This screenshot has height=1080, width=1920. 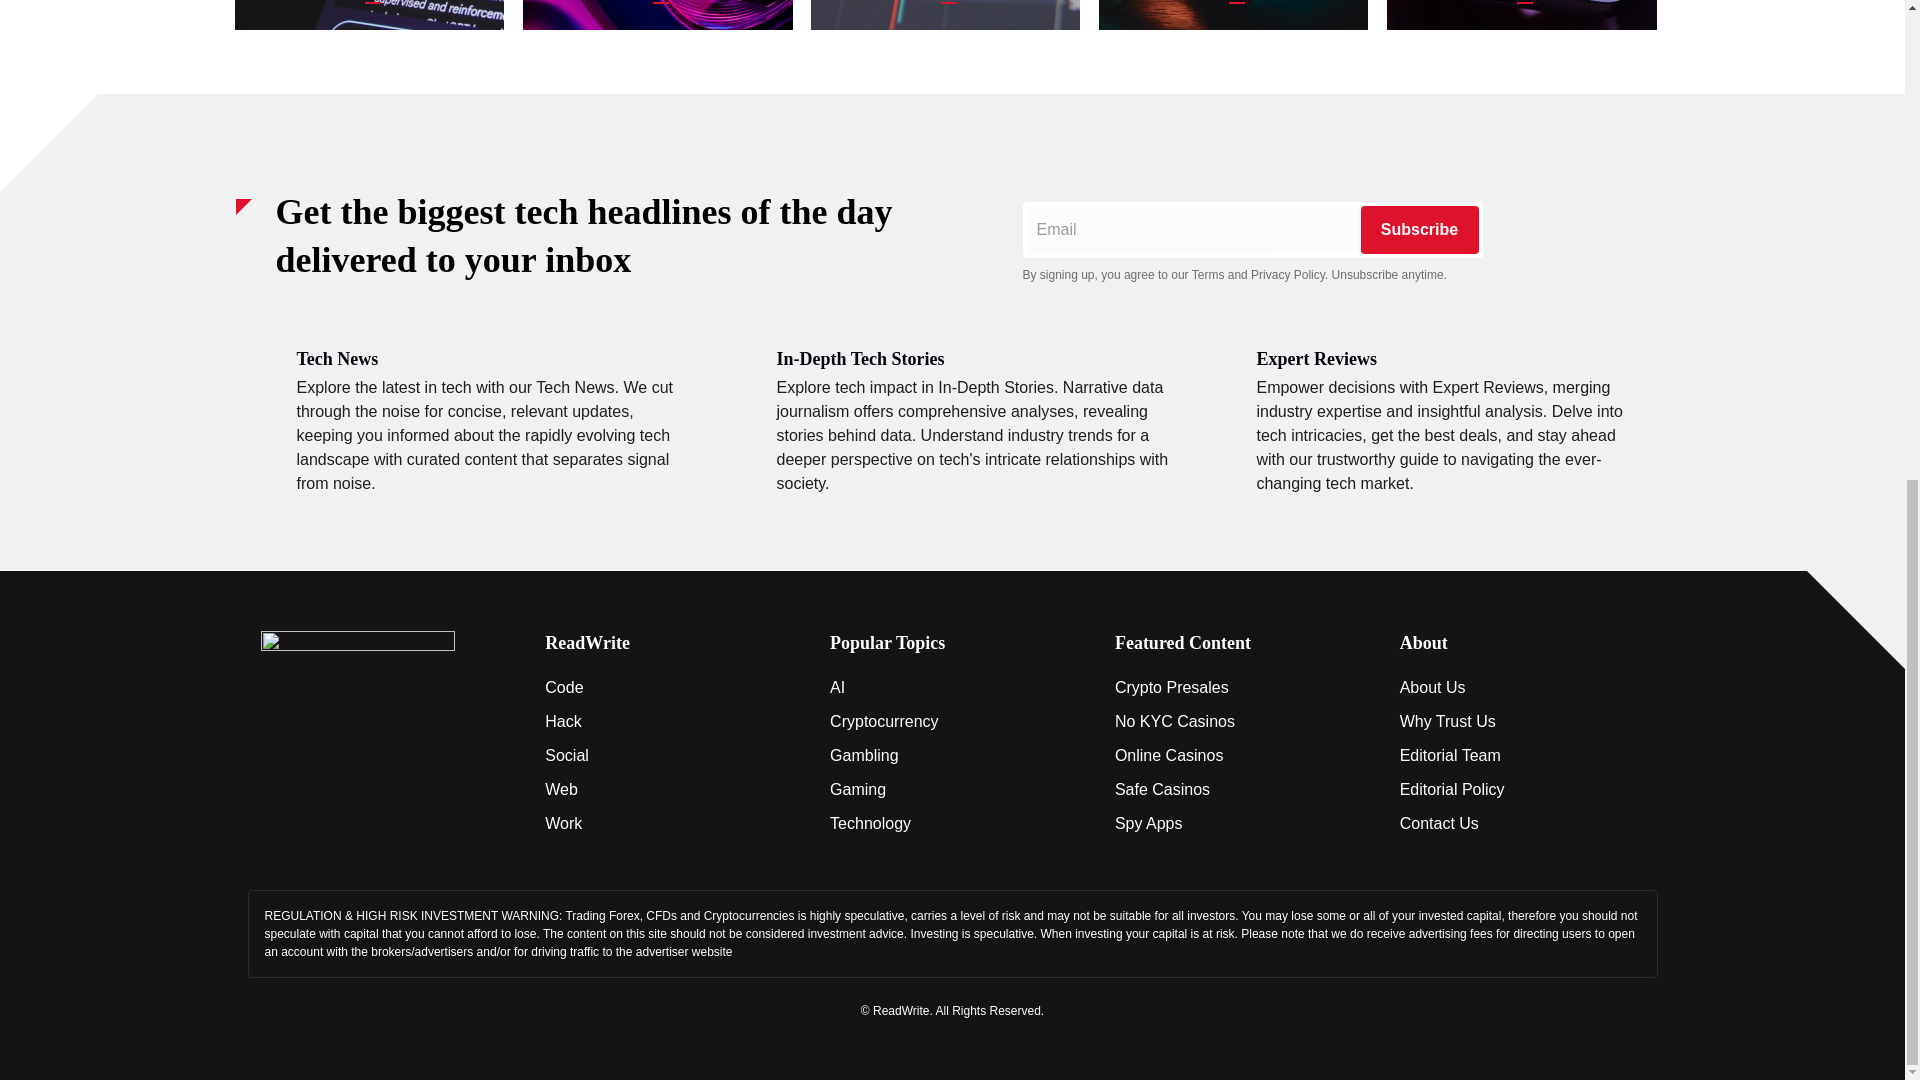 I want to click on Subscribe, so click(x=1418, y=230).